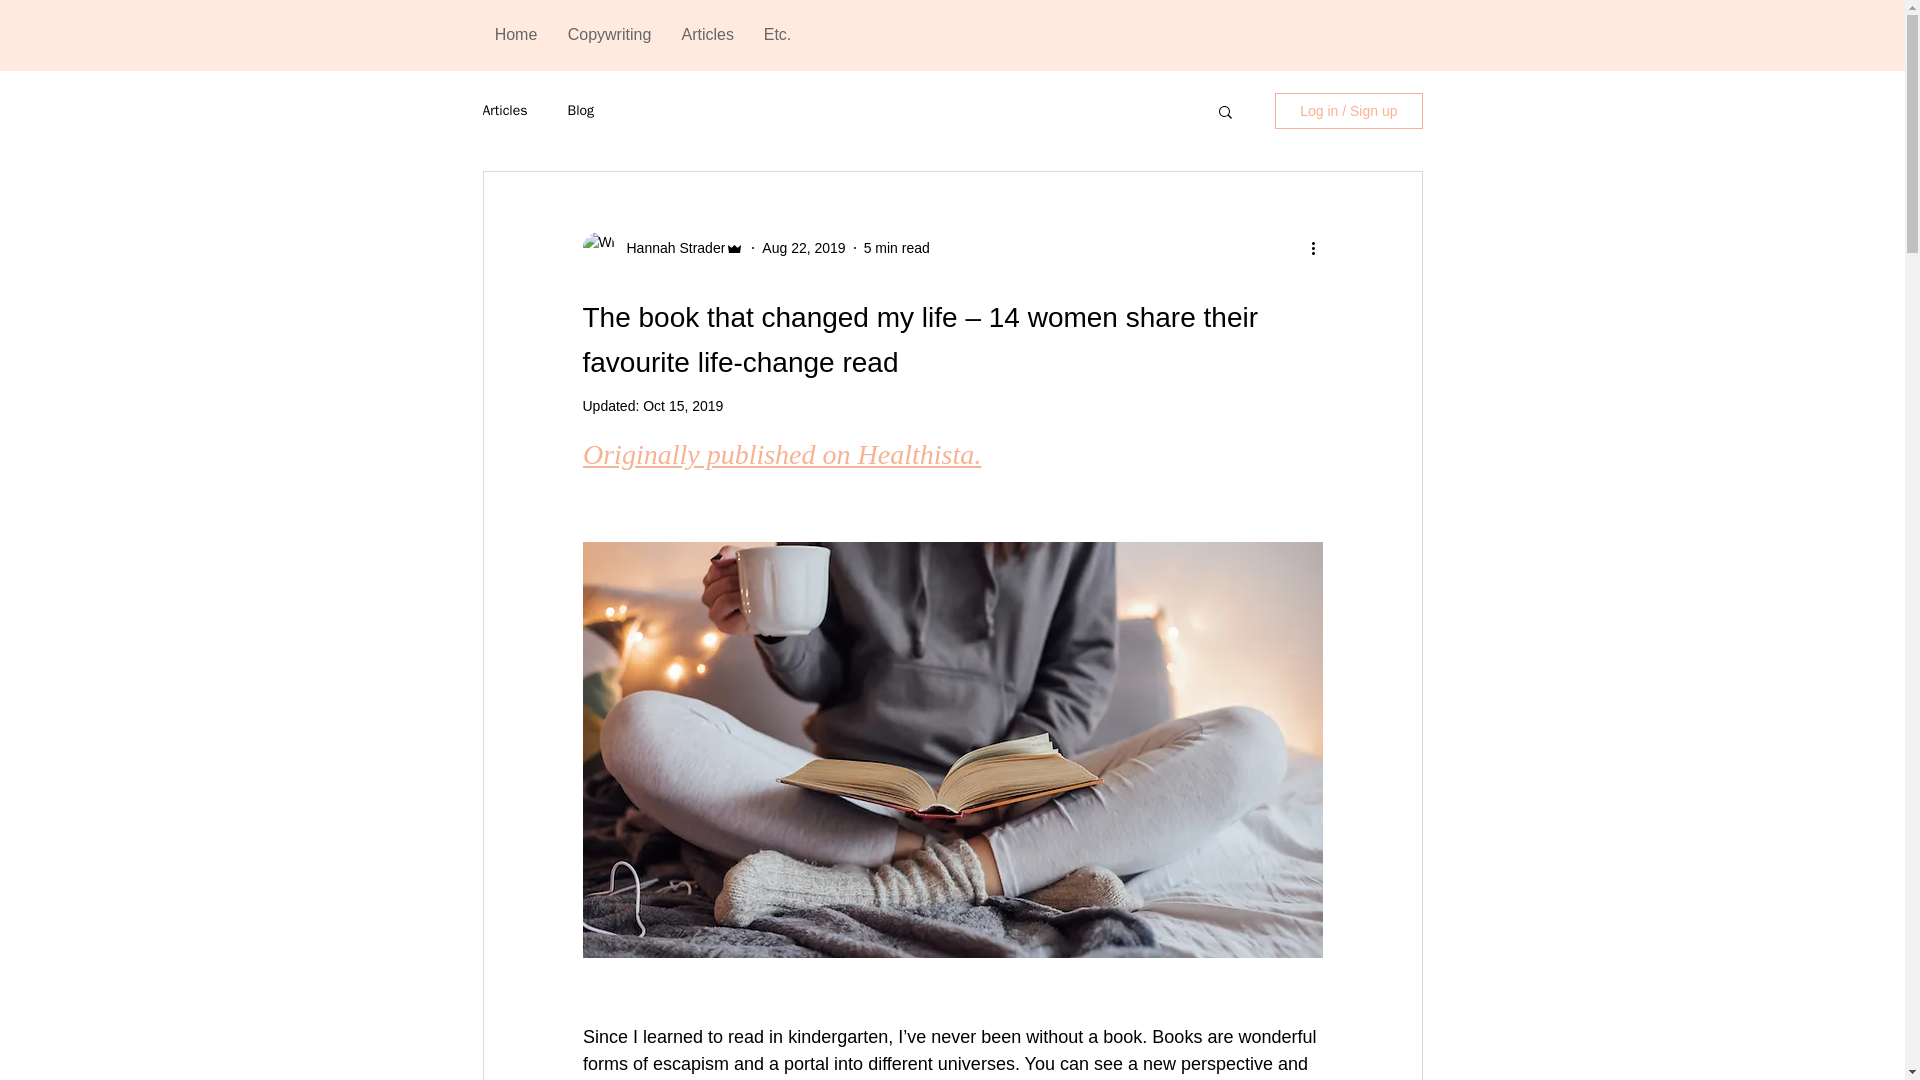 Image resolution: width=1920 pixels, height=1080 pixels. Describe the element at coordinates (504, 110) in the screenshot. I see `Articles` at that location.